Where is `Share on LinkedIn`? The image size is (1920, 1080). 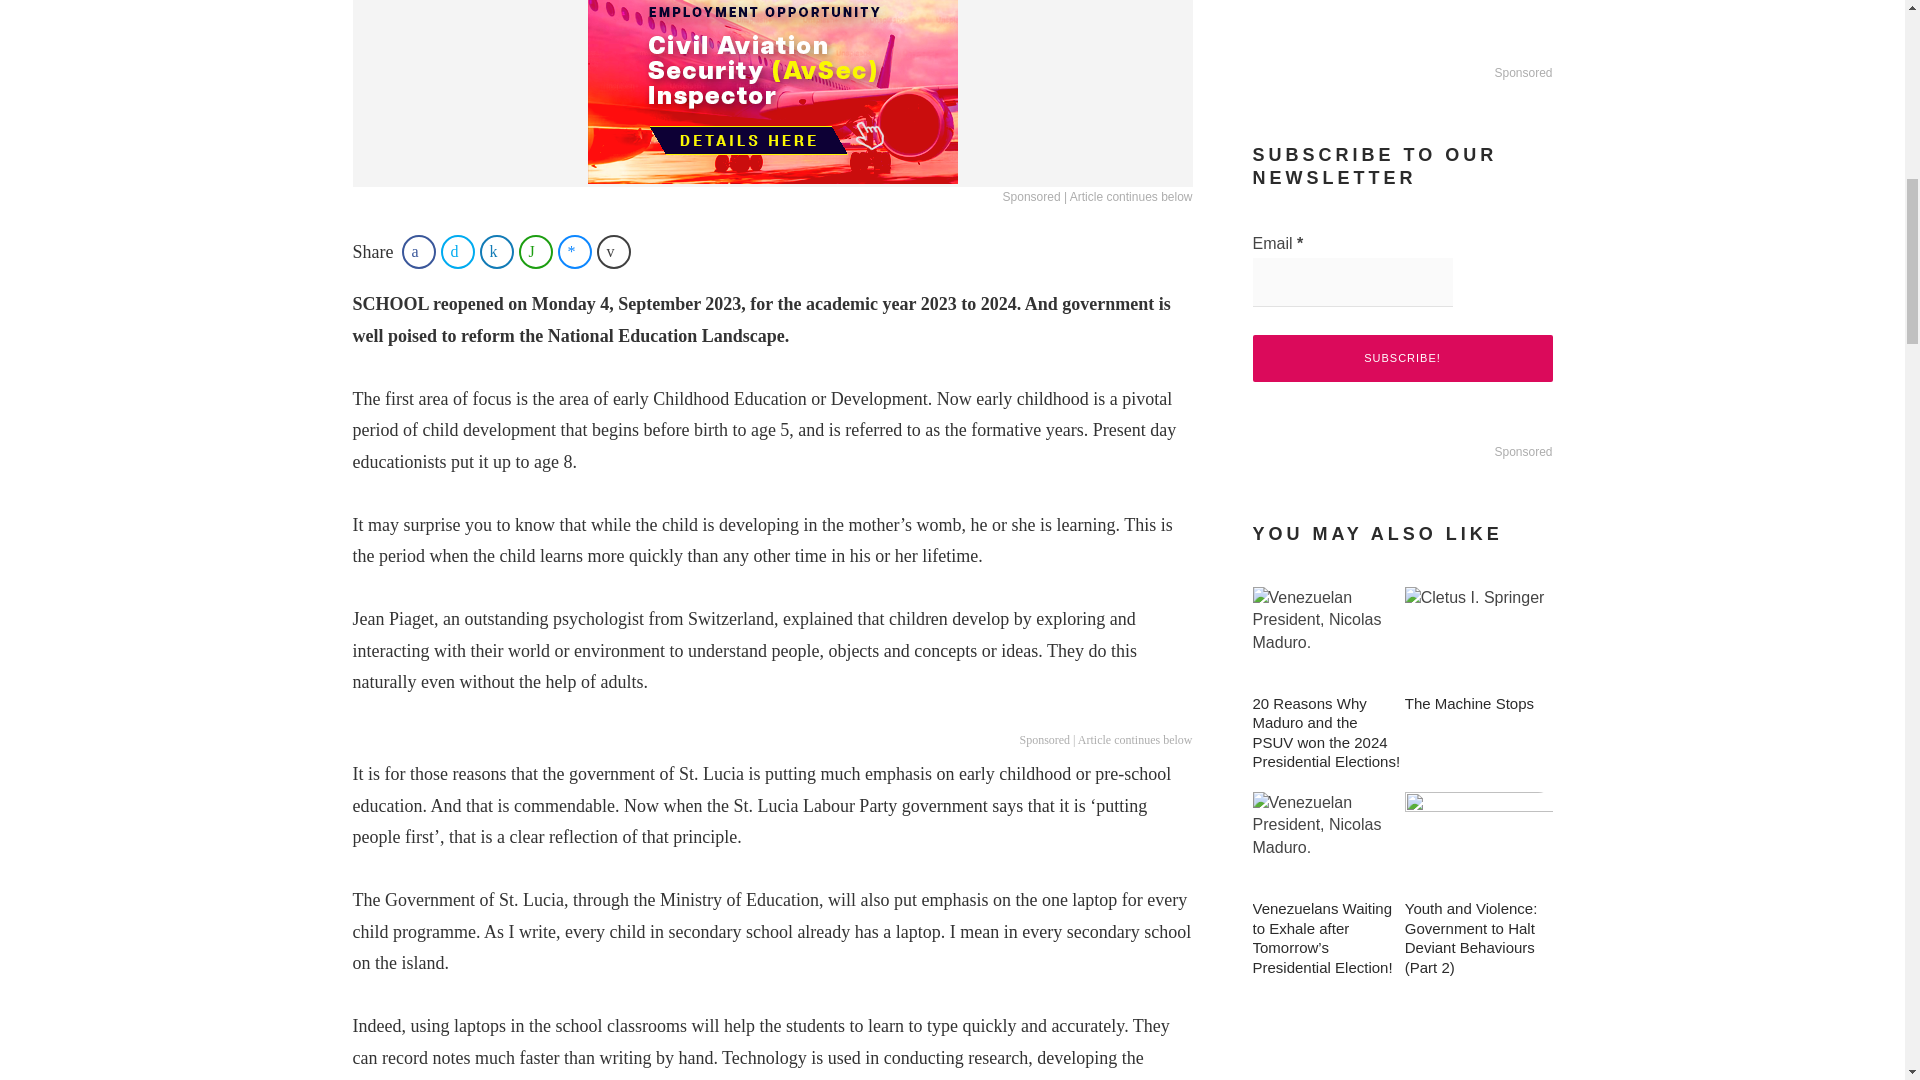 Share on LinkedIn is located at coordinates (497, 252).